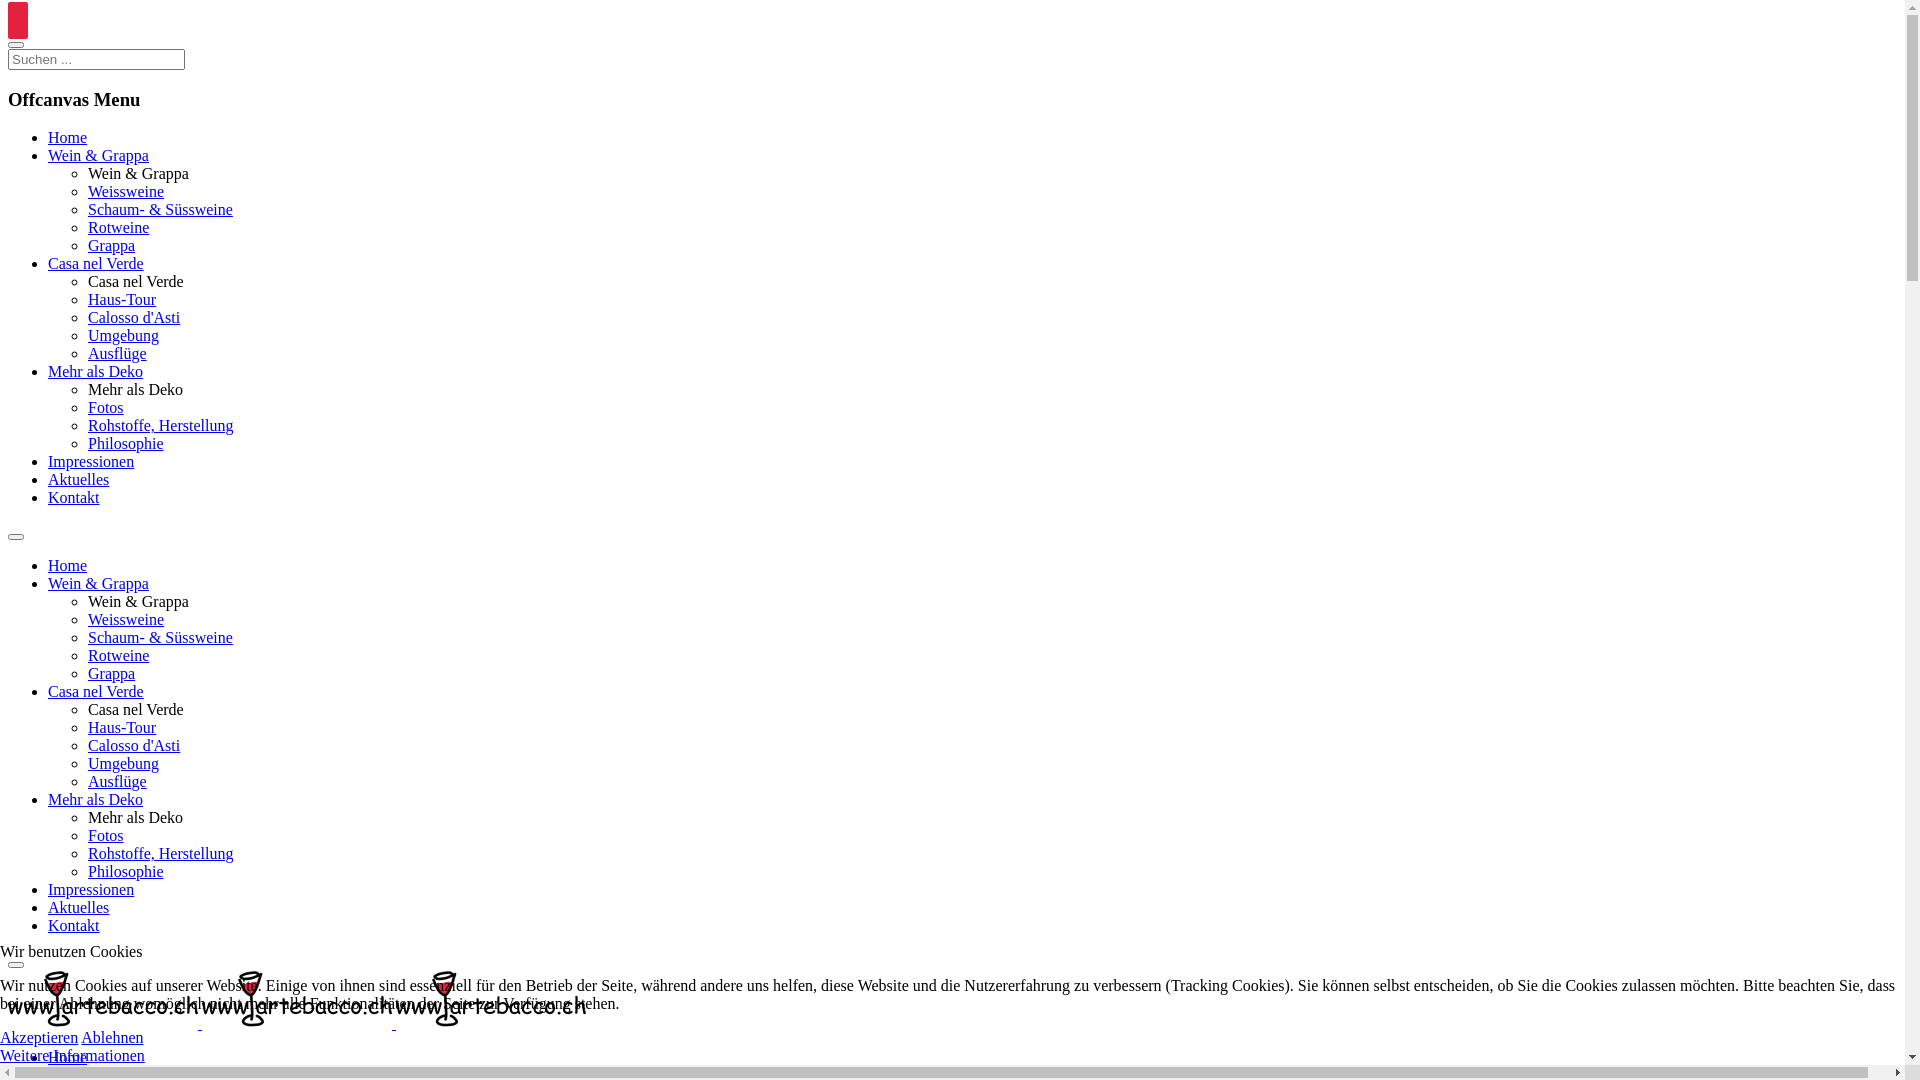  What do you see at coordinates (112, 674) in the screenshot?
I see `Grappa` at bounding box center [112, 674].